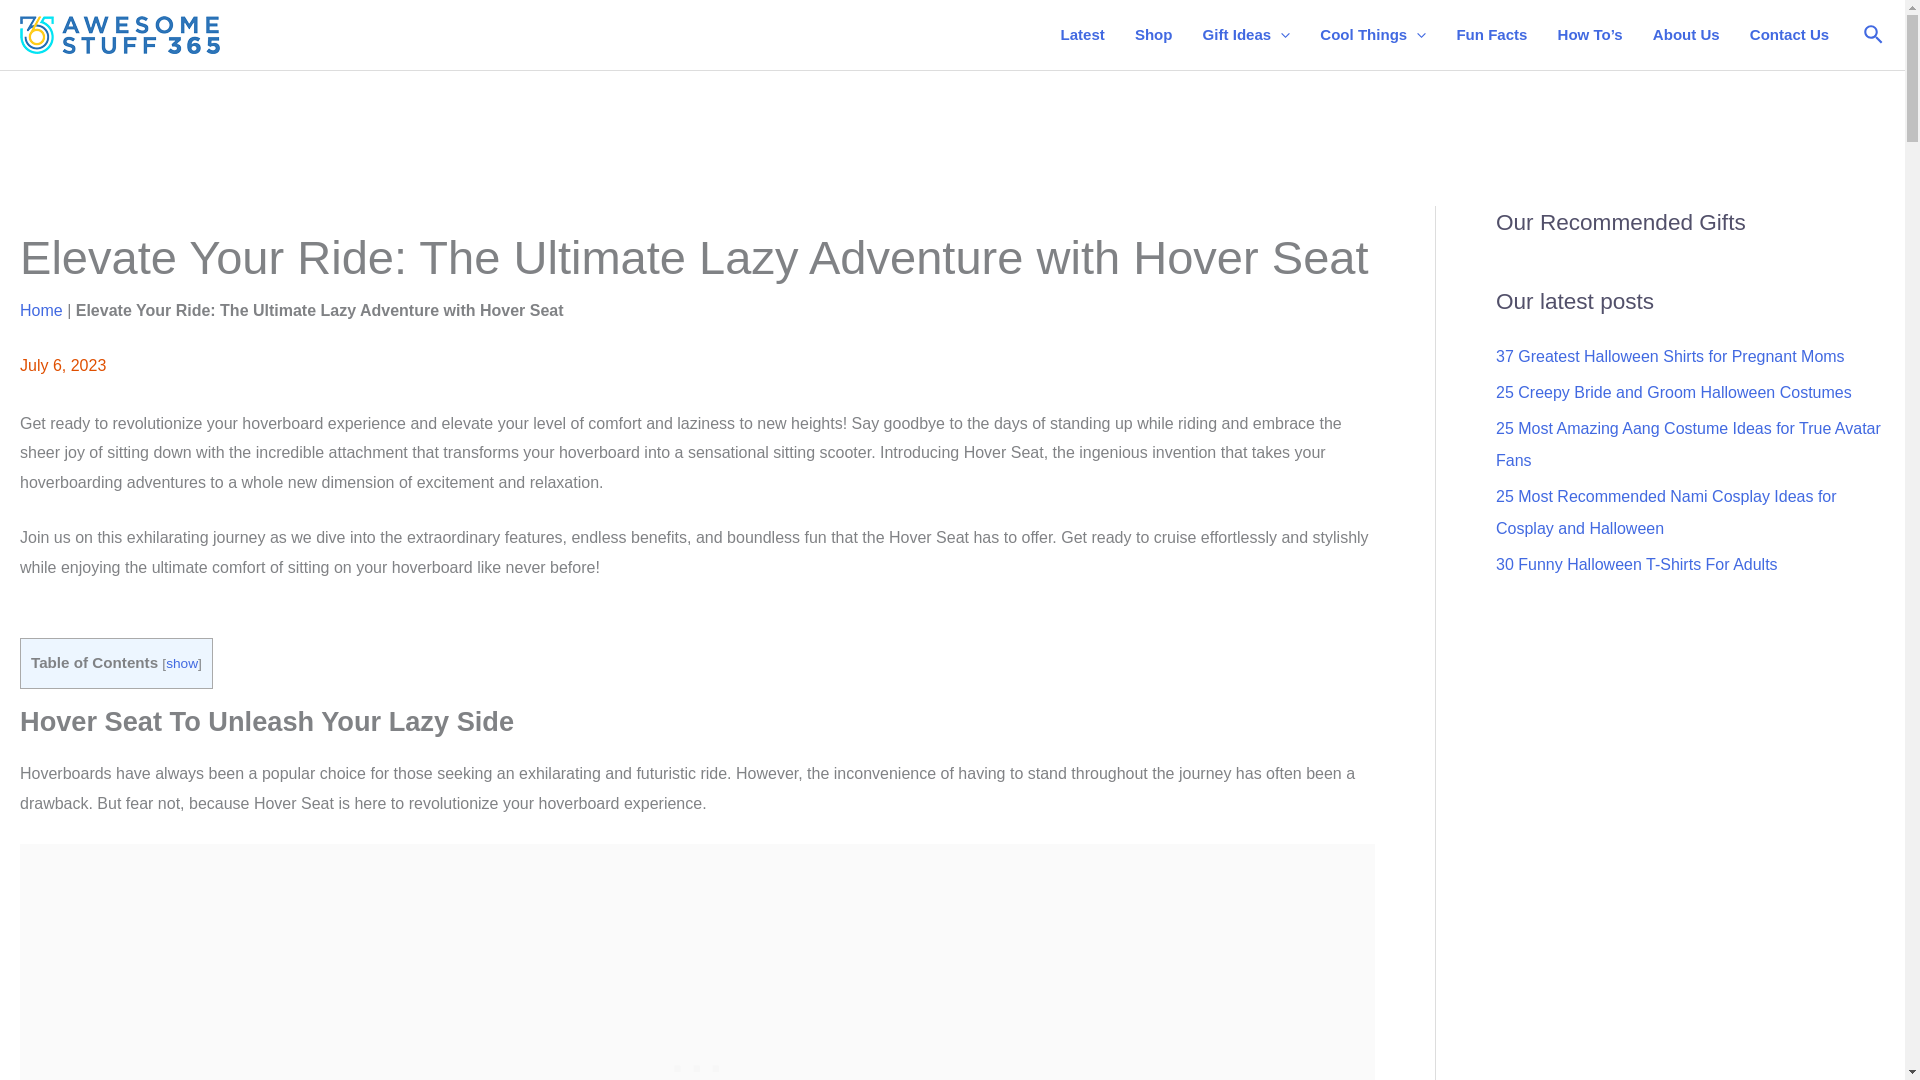 Image resolution: width=1920 pixels, height=1080 pixels. I want to click on Contact Us, so click(1790, 35).